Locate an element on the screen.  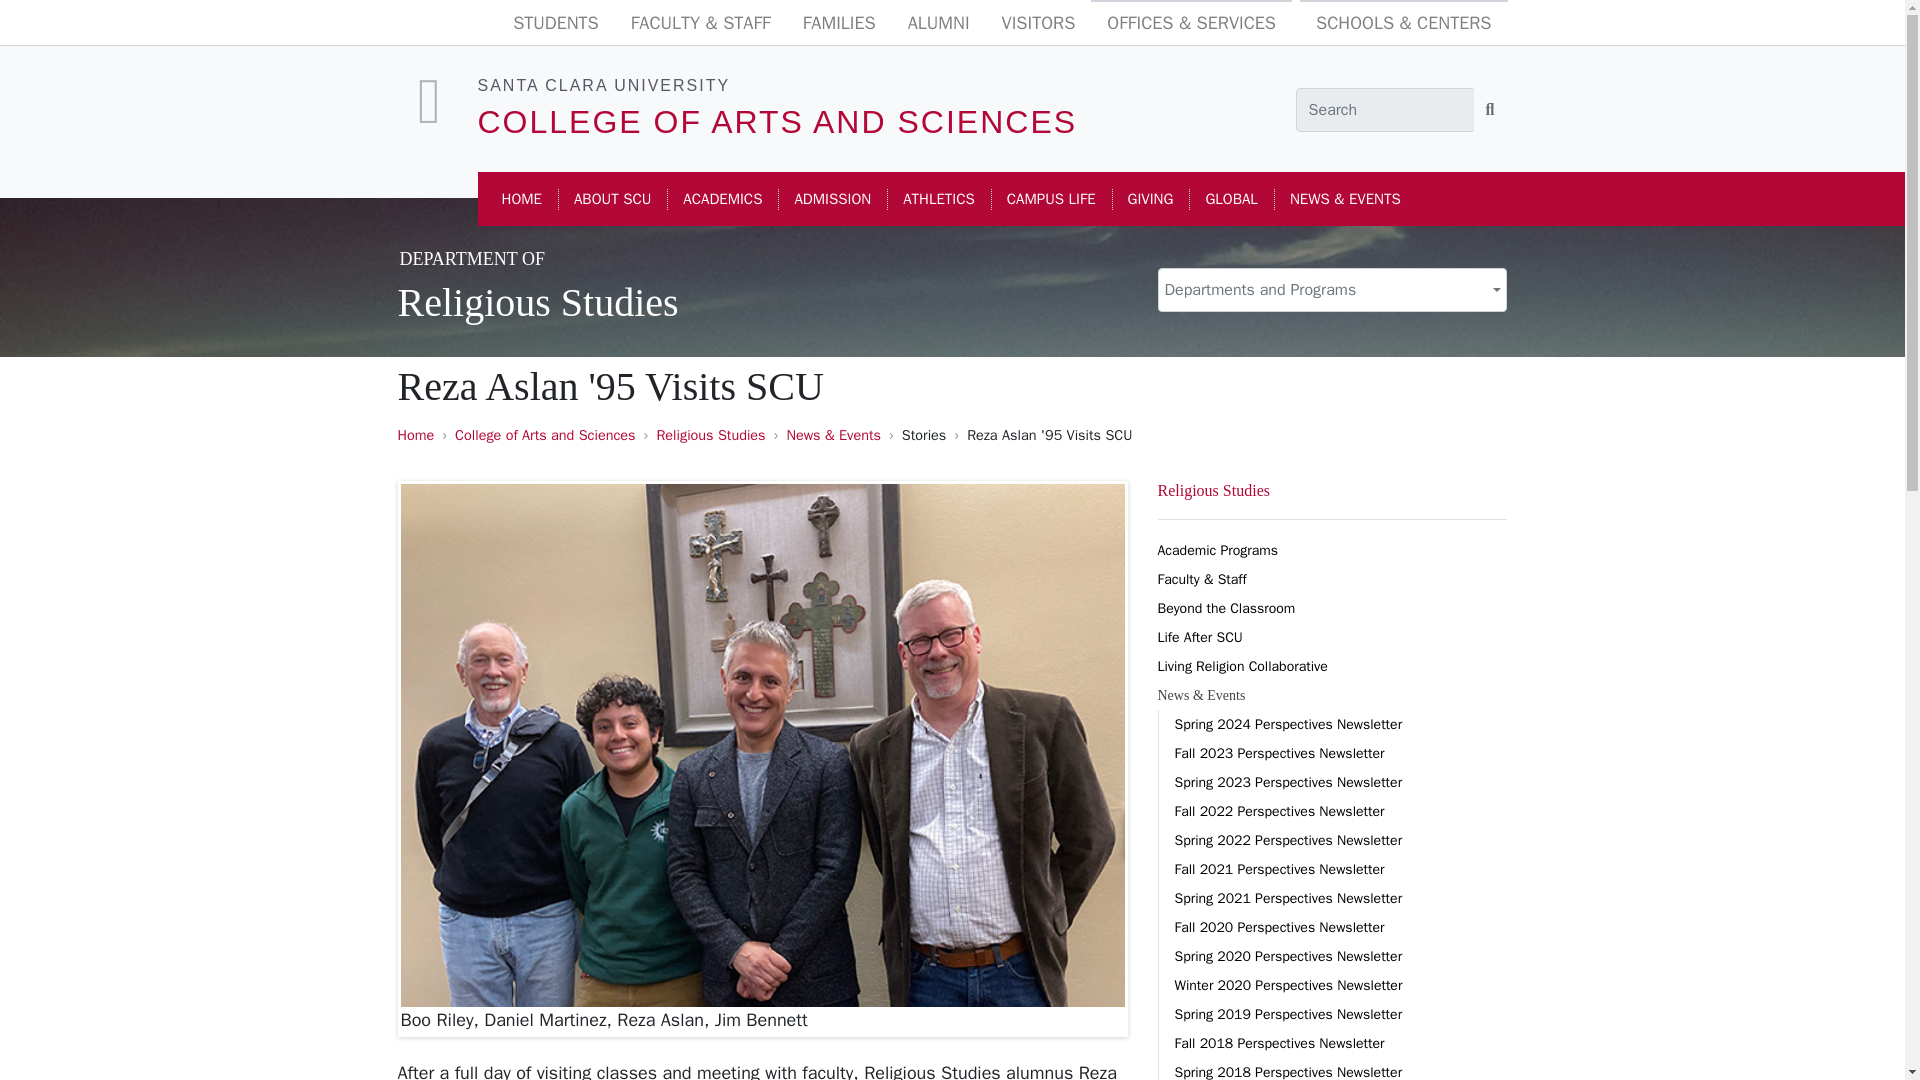
GLOBAL is located at coordinates (1230, 200).